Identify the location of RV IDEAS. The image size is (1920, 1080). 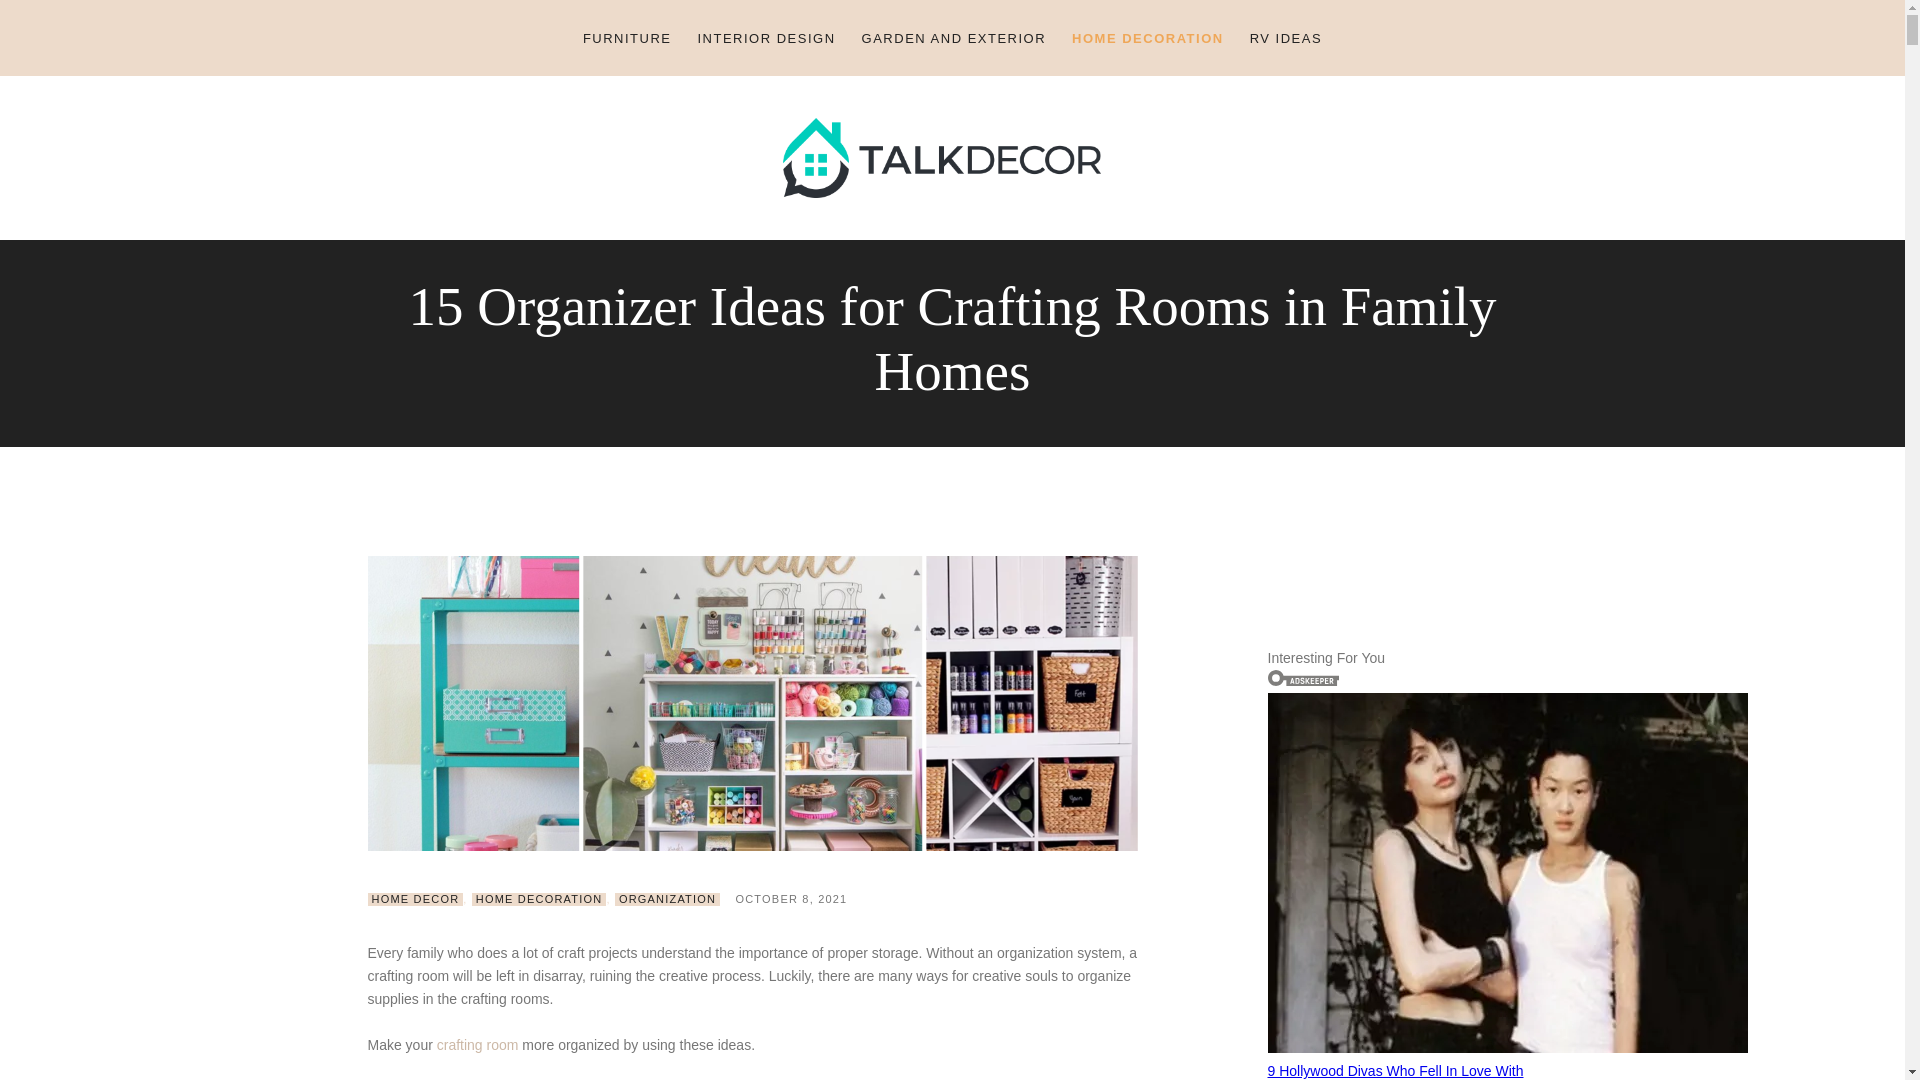
(1285, 38).